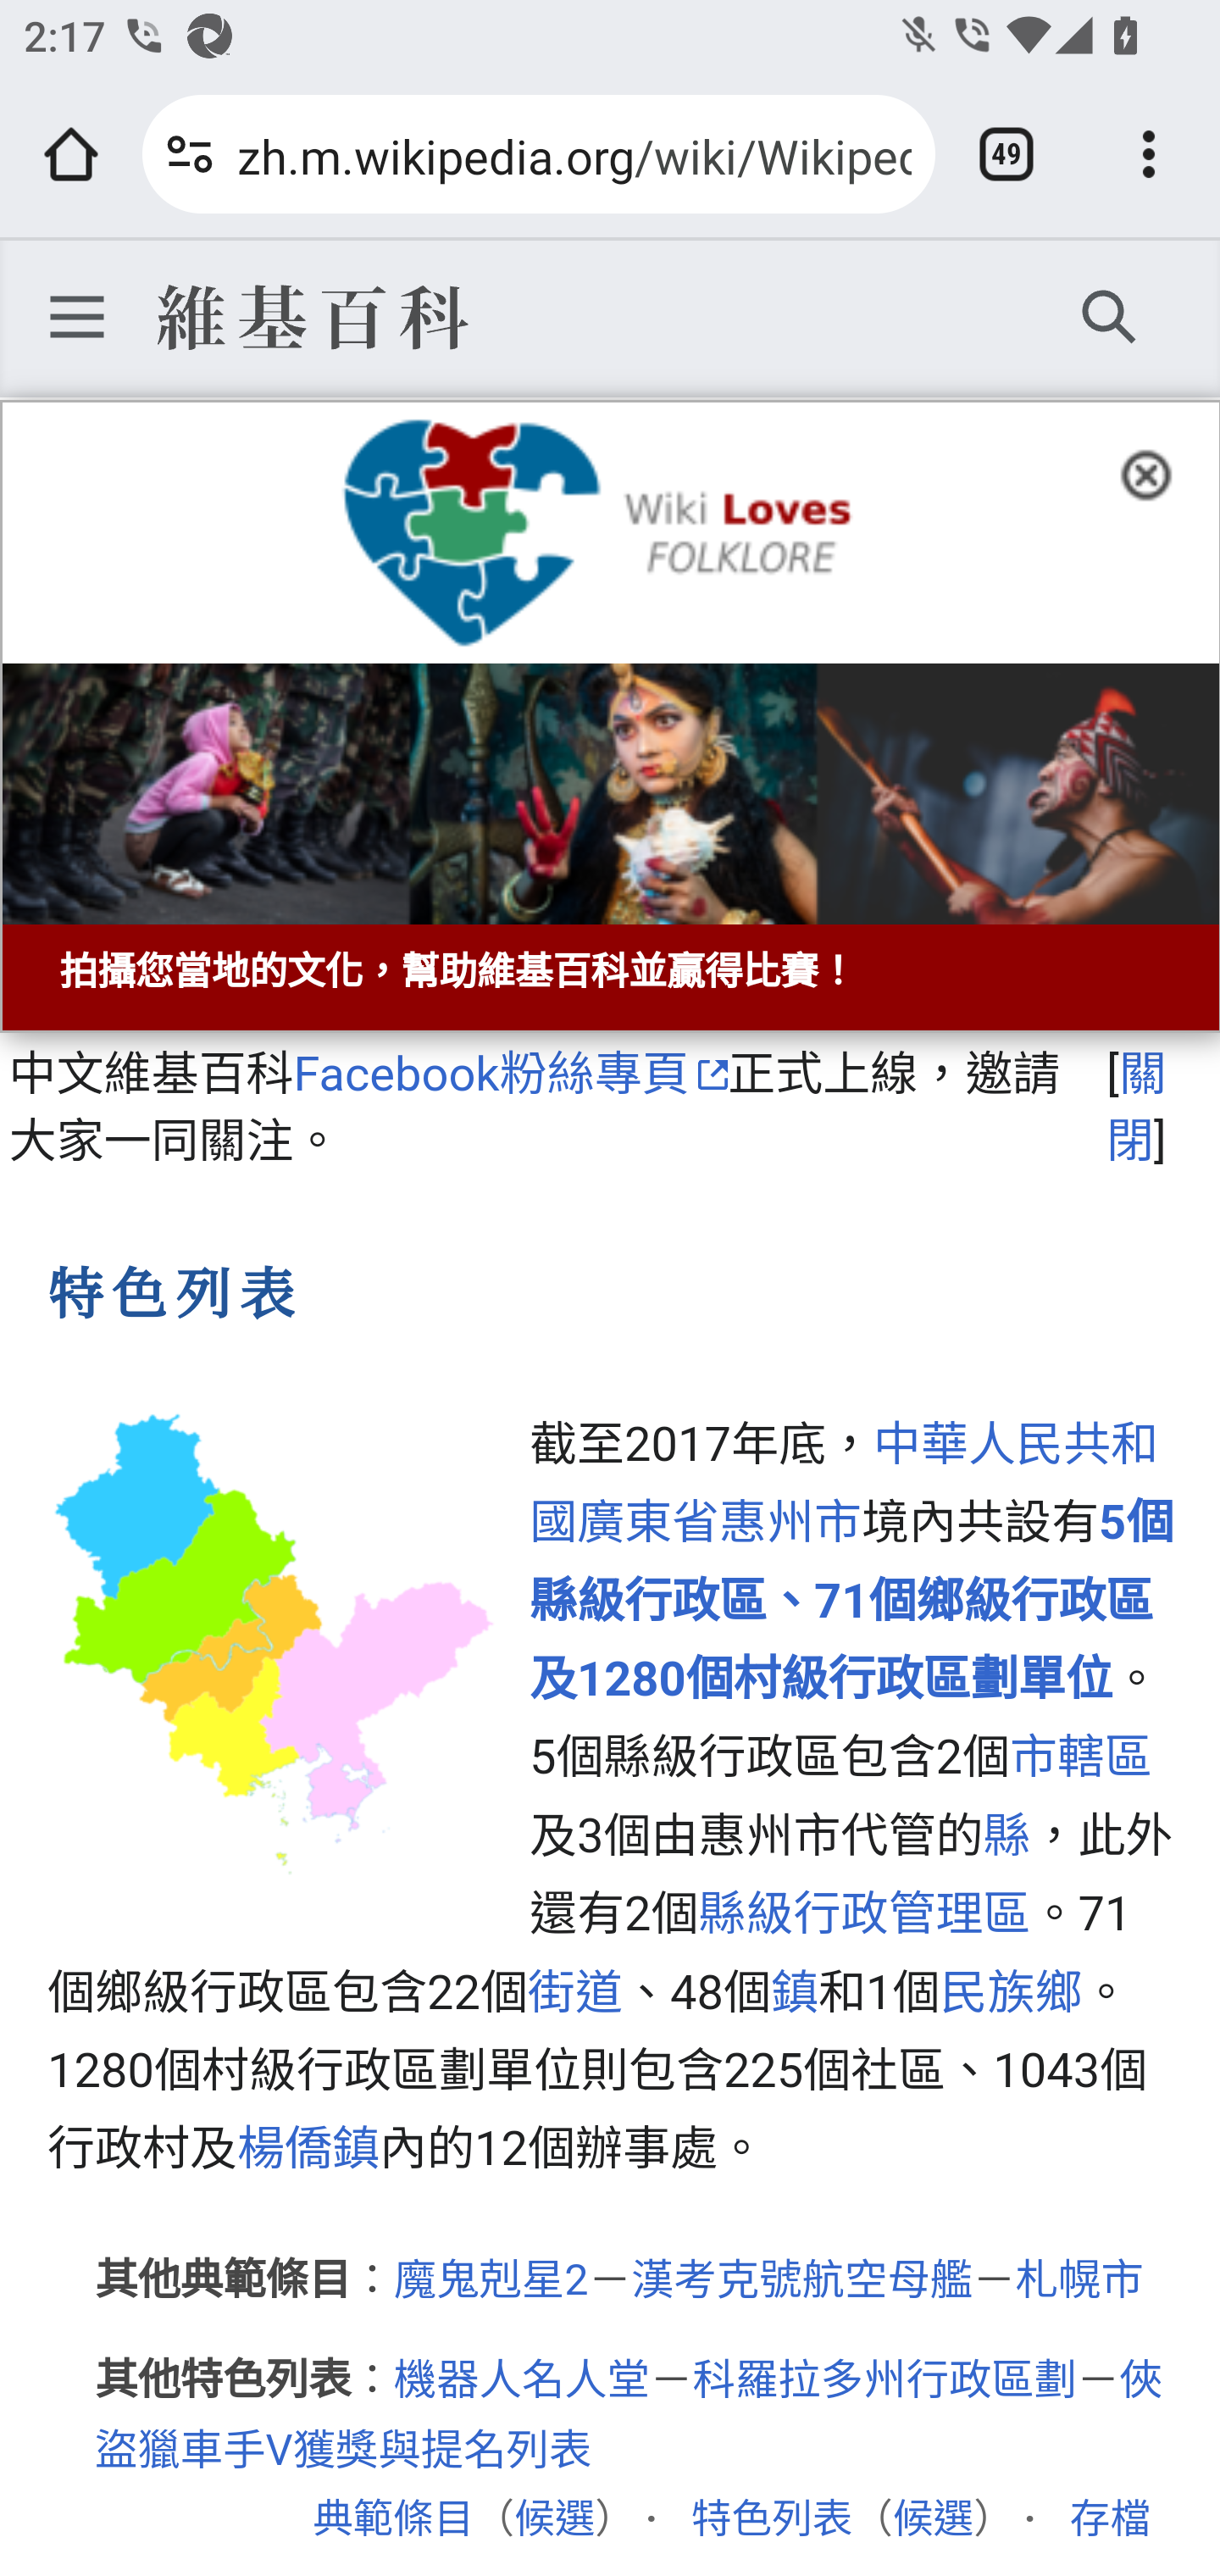 Image resolution: width=1220 pixels, height=2576 pixels. I want to click on 科羅拉多州行政區劃, so click(884, 2381).